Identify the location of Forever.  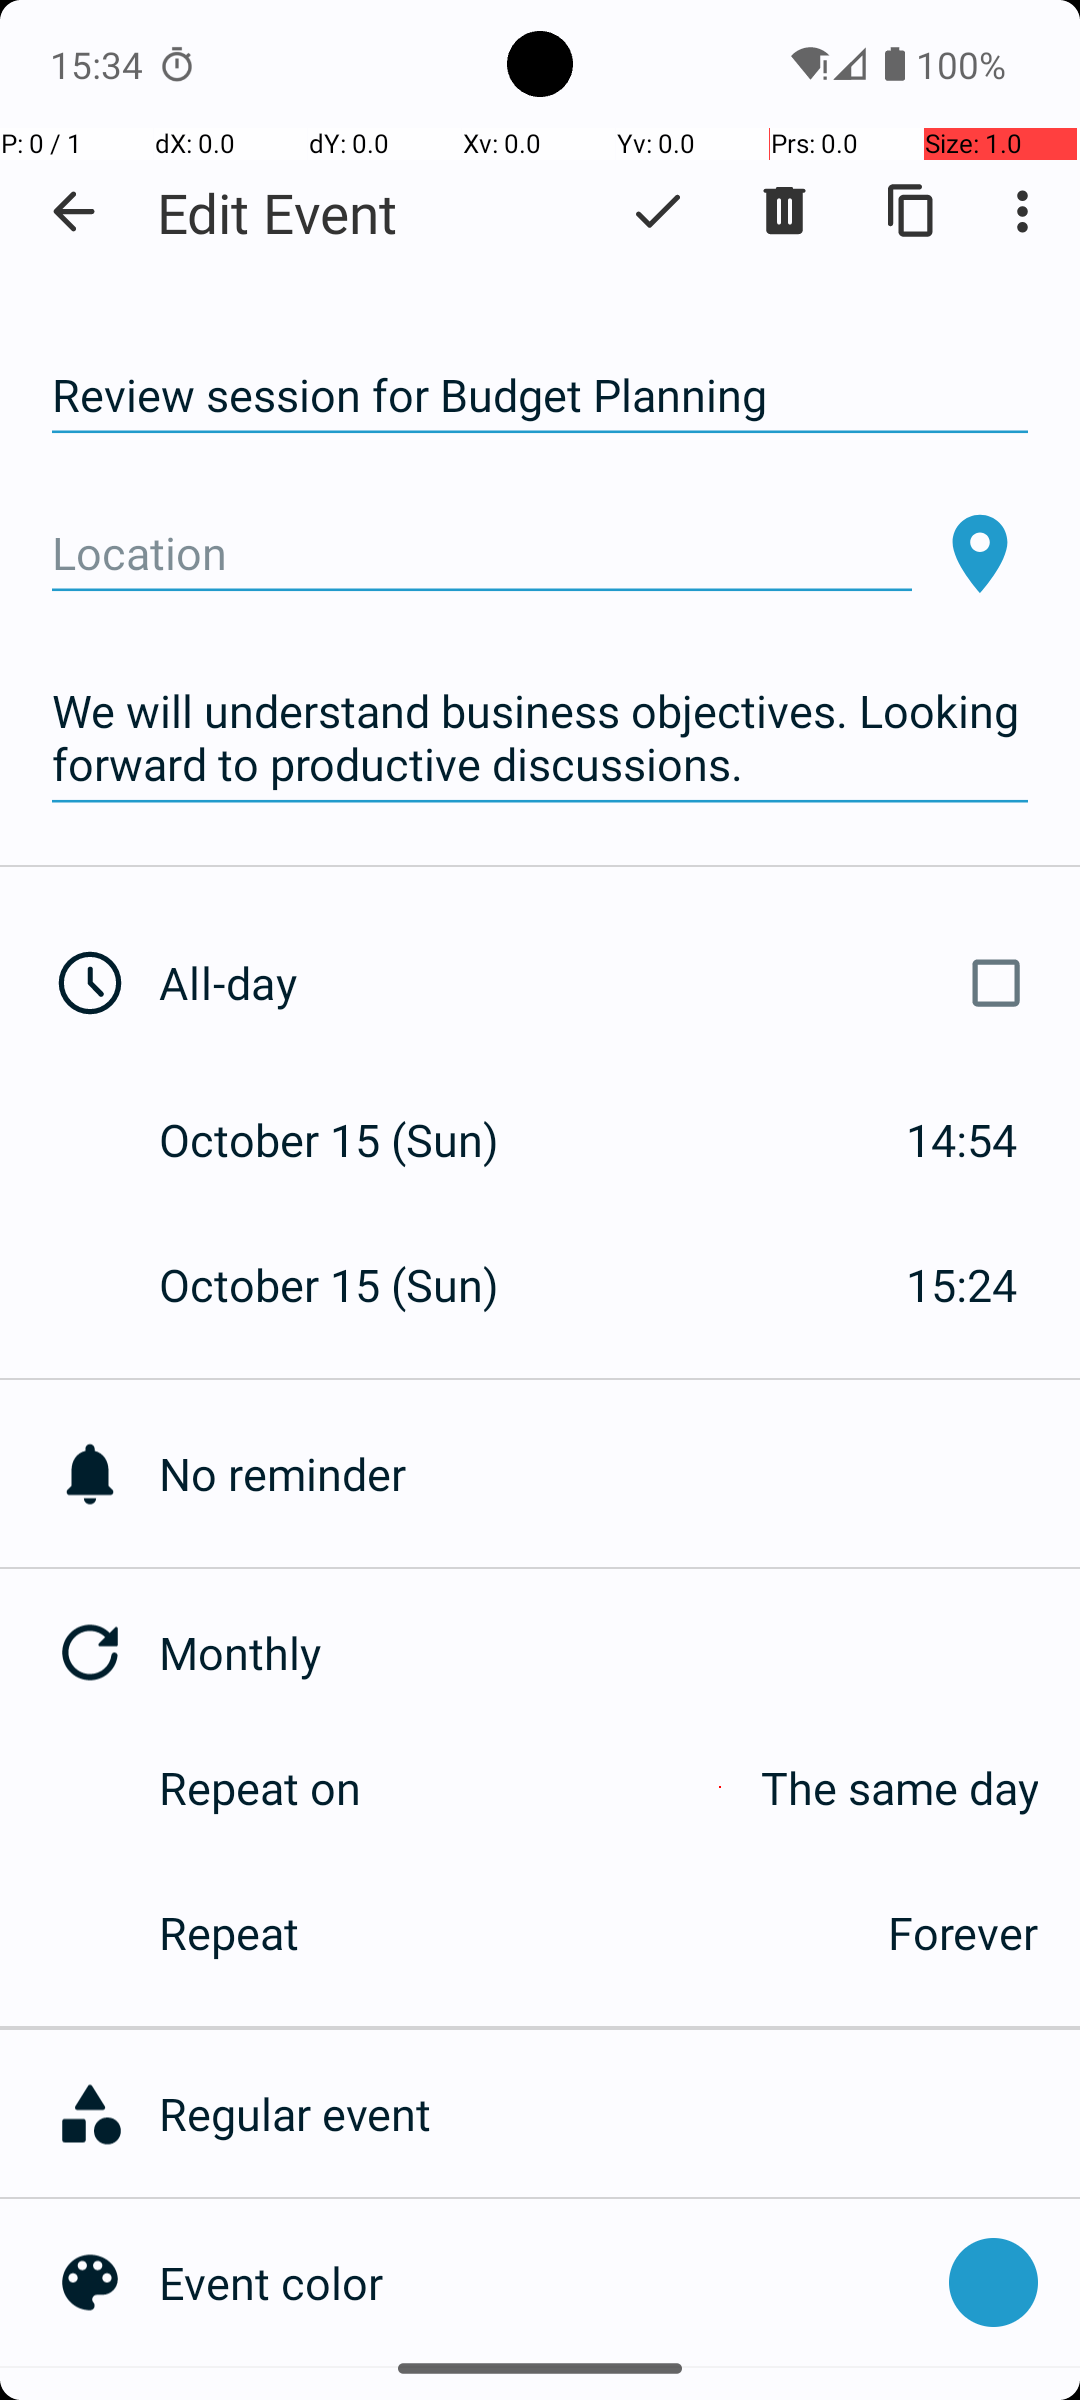
(963, 1932).